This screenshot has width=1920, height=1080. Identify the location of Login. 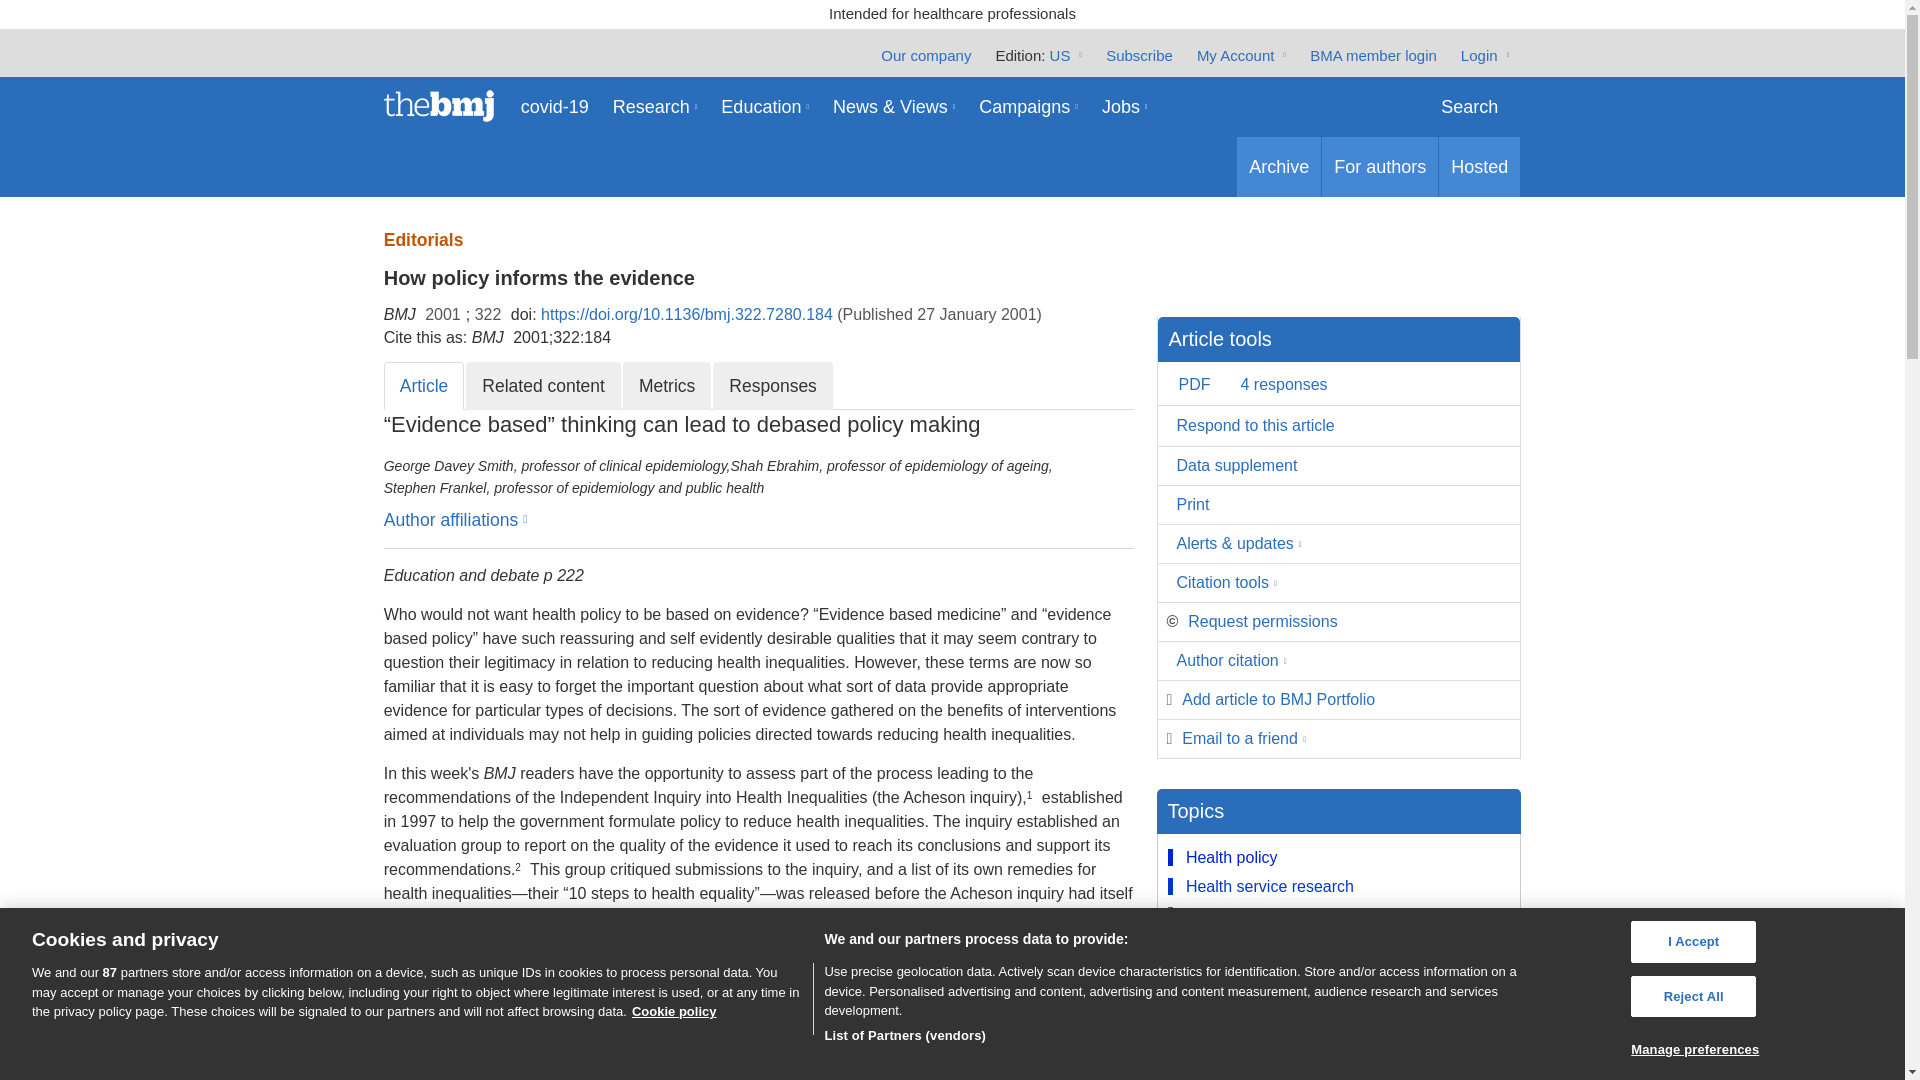
(1485, 54).